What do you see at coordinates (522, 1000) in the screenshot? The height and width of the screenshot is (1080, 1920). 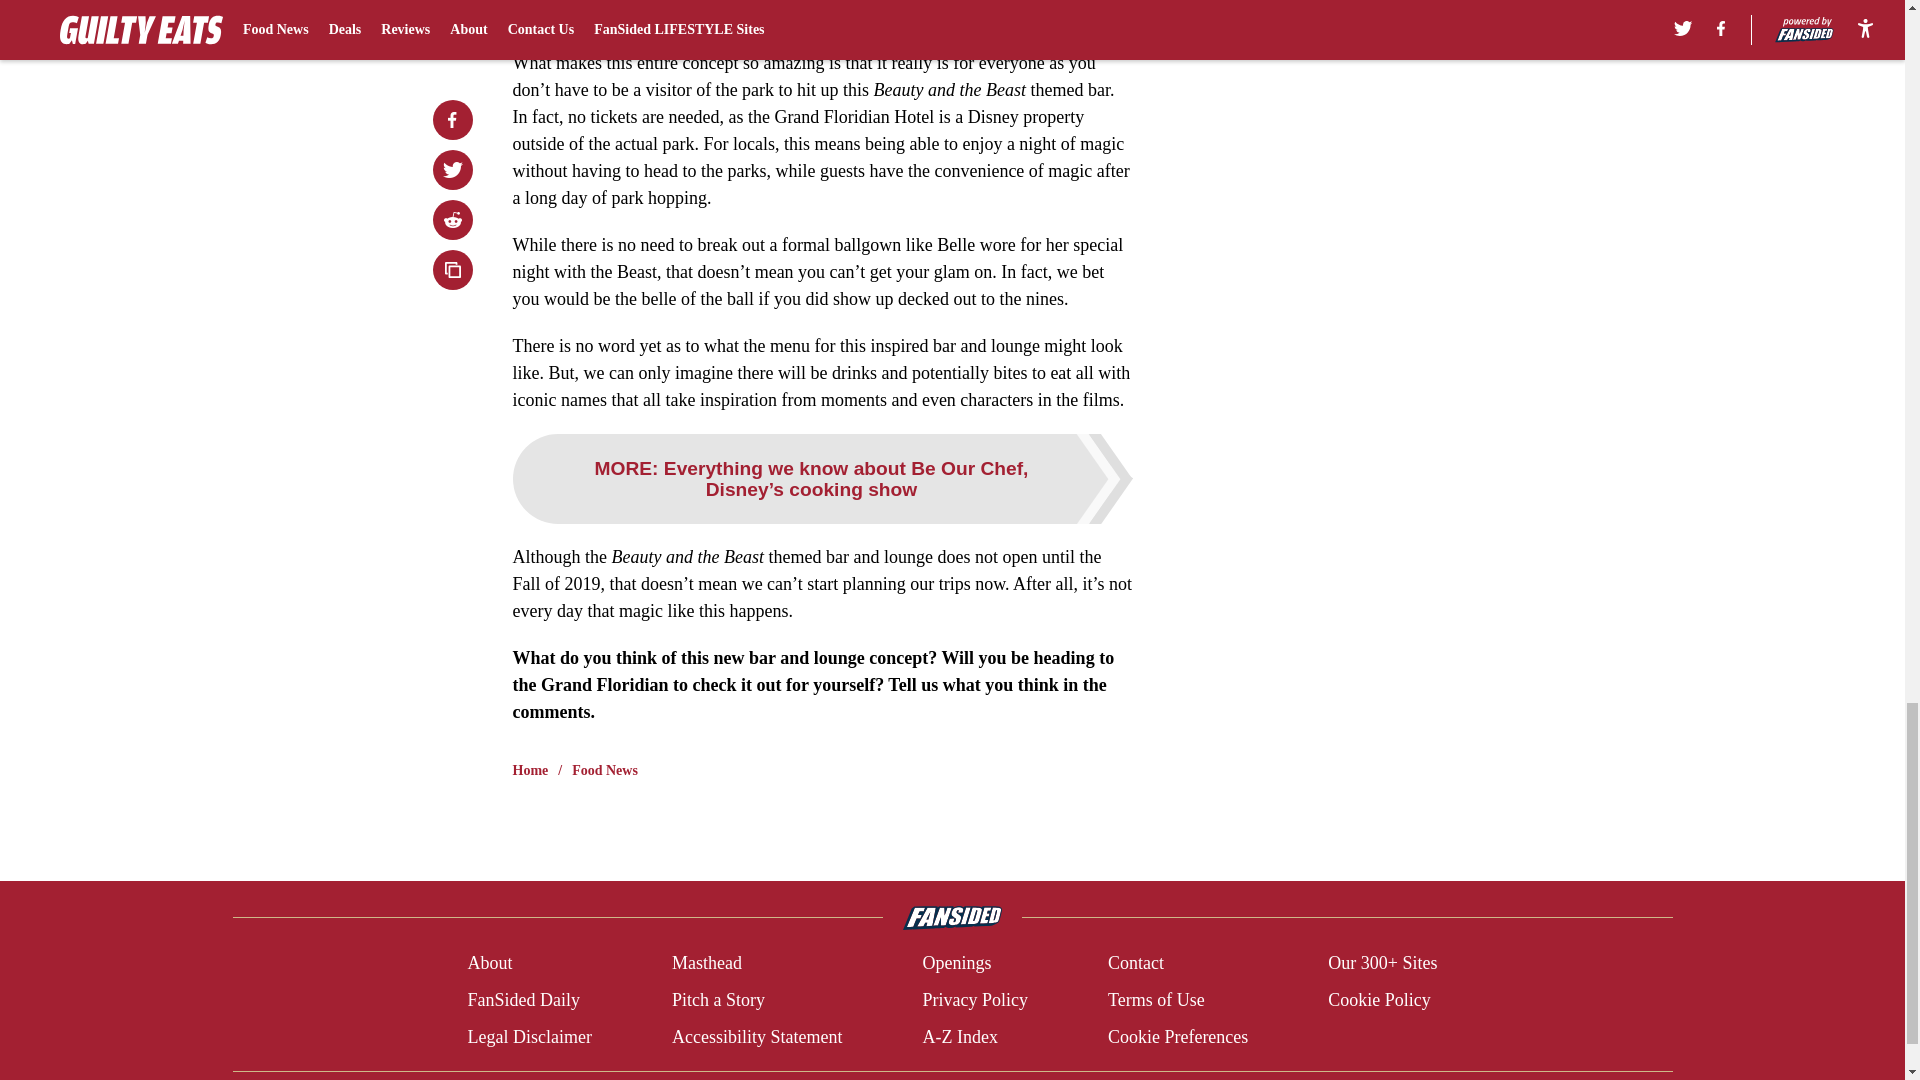 I see `FanSided Daily` at bounding box center [522, 1000].